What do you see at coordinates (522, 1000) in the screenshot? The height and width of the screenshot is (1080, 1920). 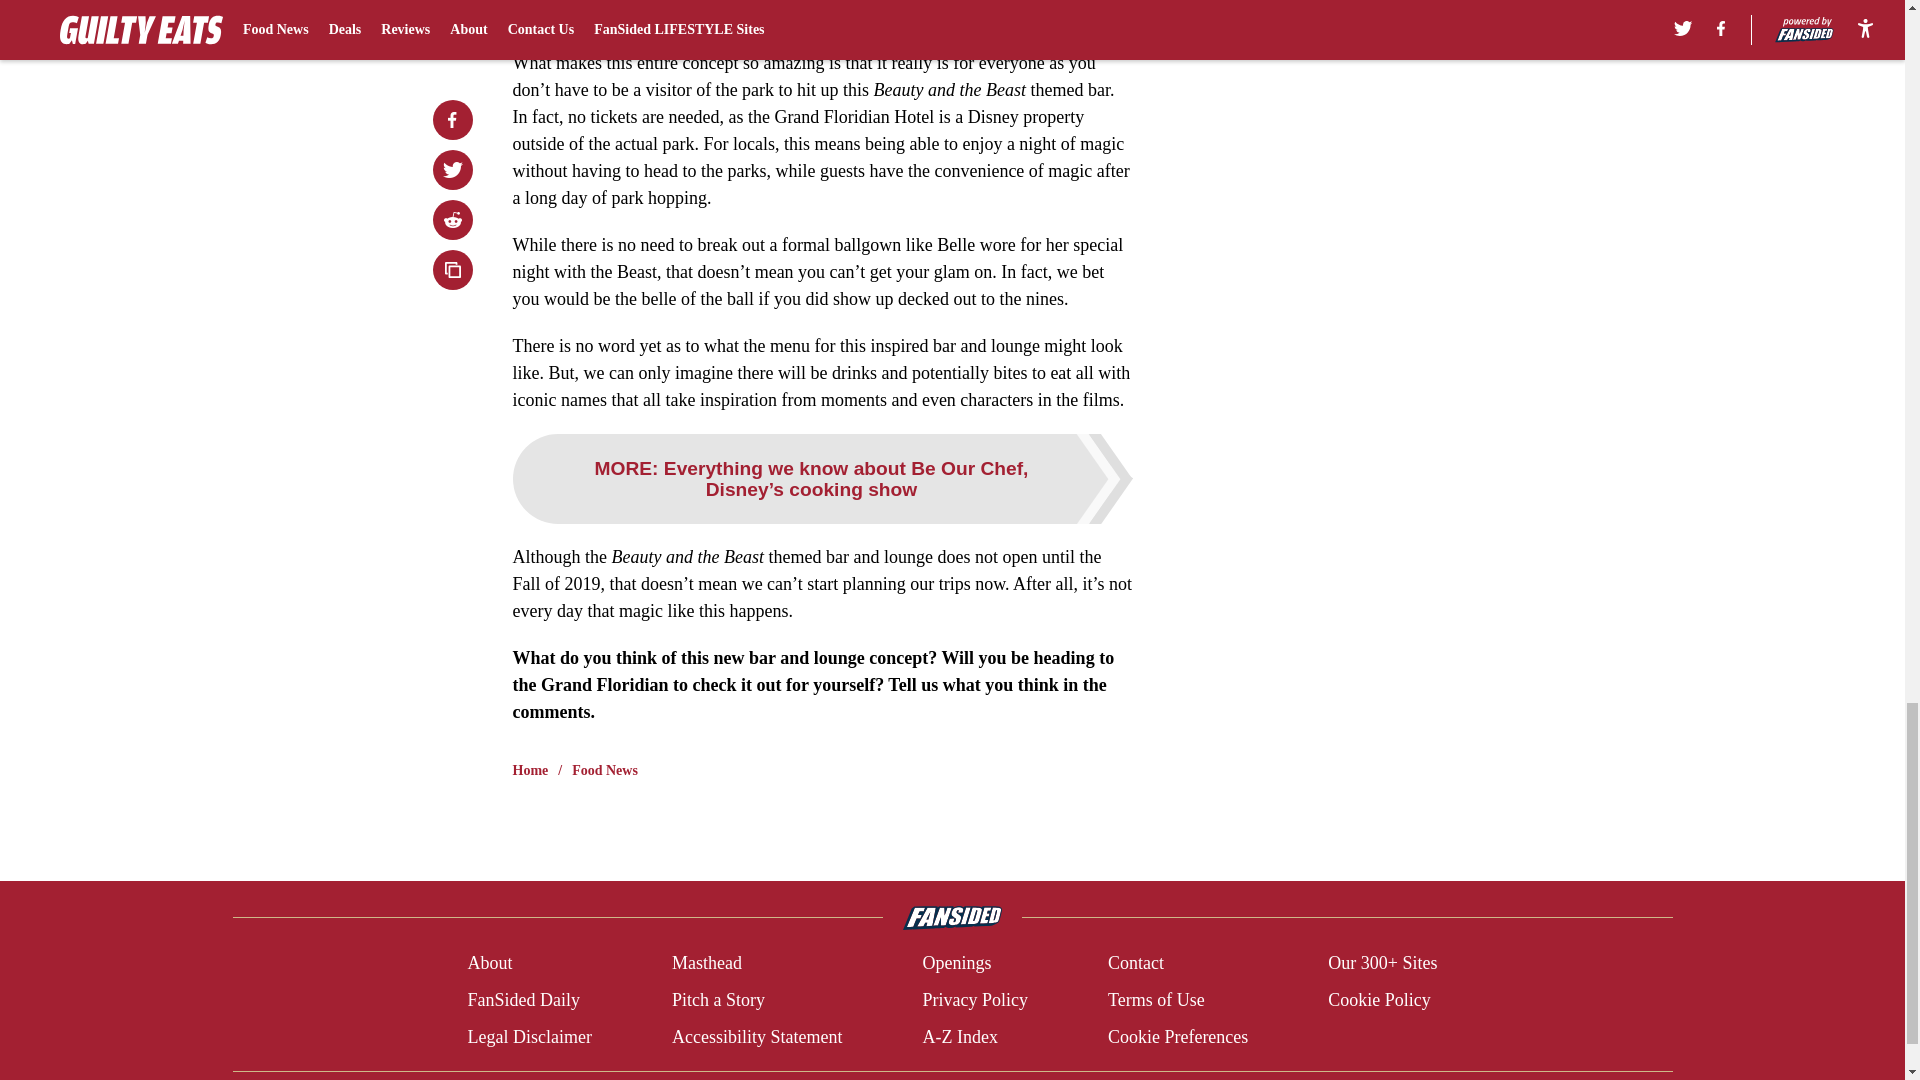 I see `FanSided Daily` at bounding box center [522, 1000].